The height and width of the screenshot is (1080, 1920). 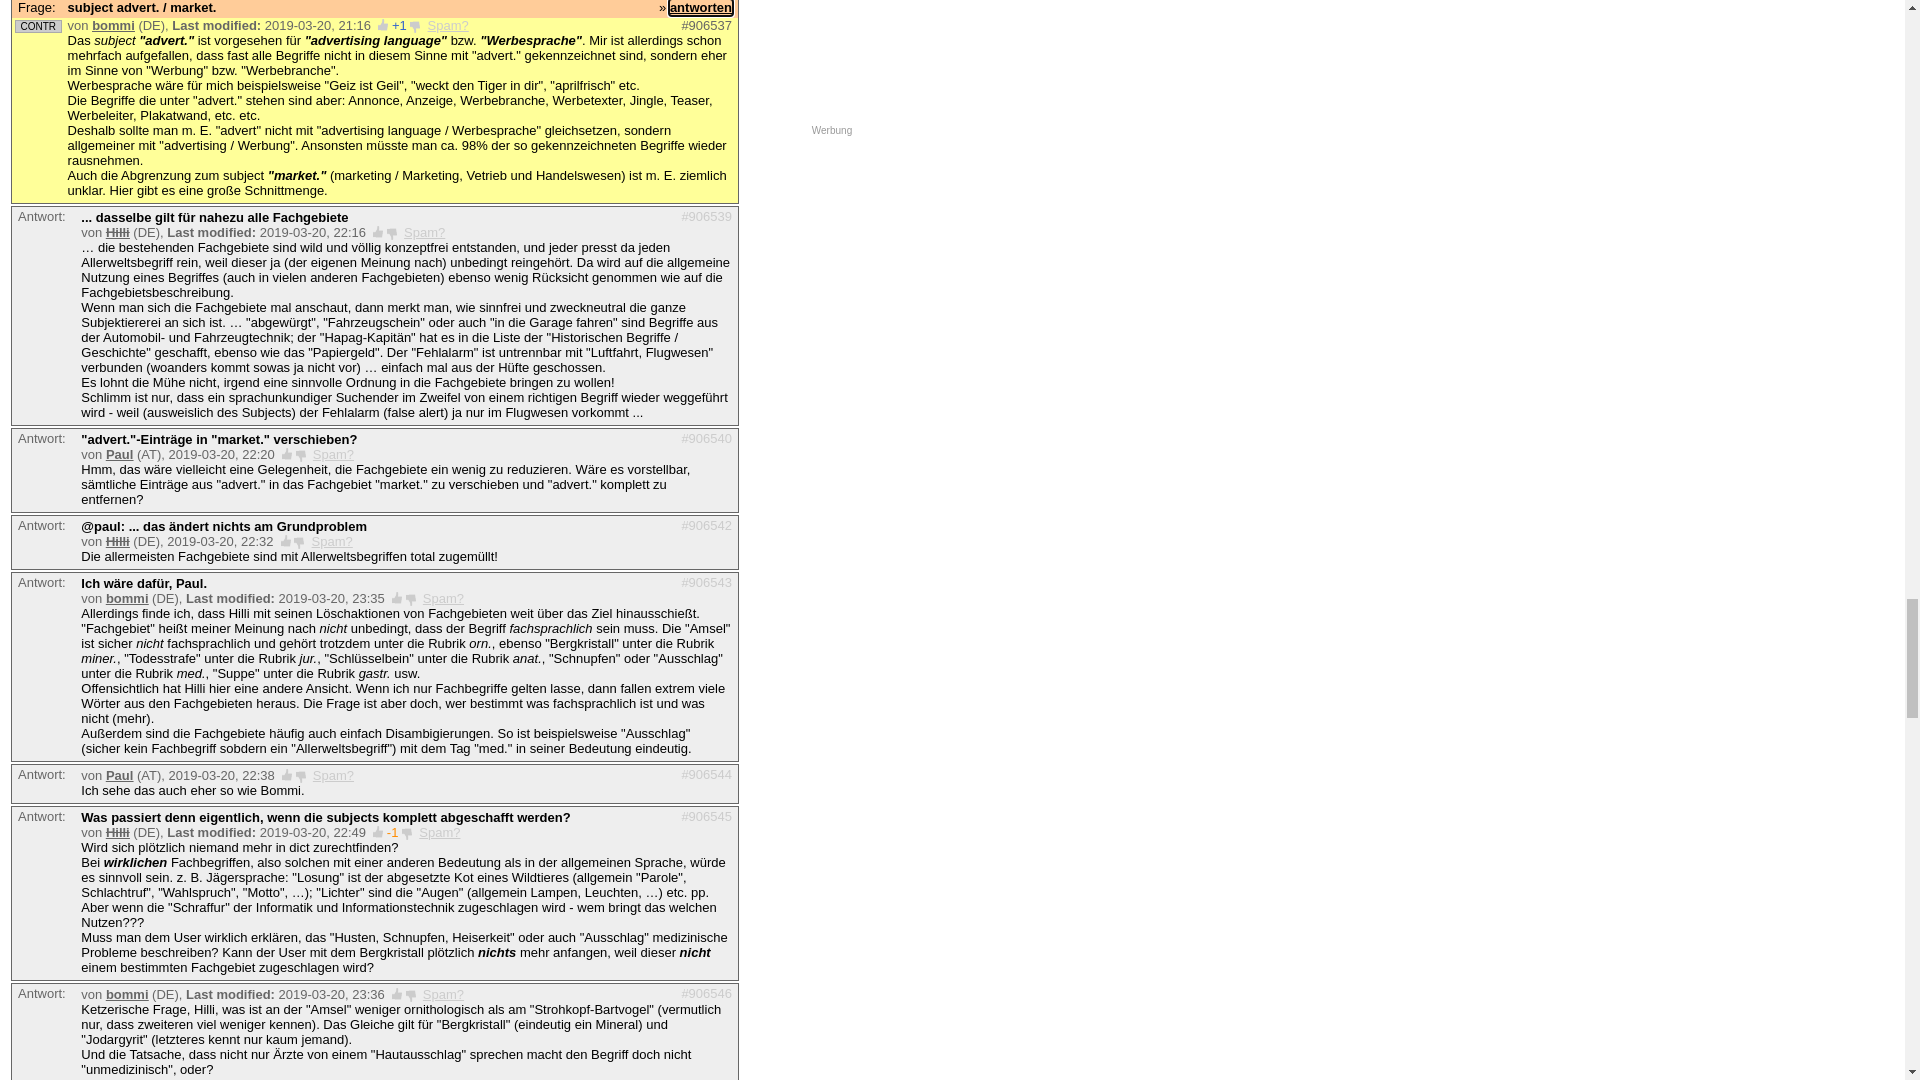 I want to click on Fachgebiete, so click(x=329, y=146).